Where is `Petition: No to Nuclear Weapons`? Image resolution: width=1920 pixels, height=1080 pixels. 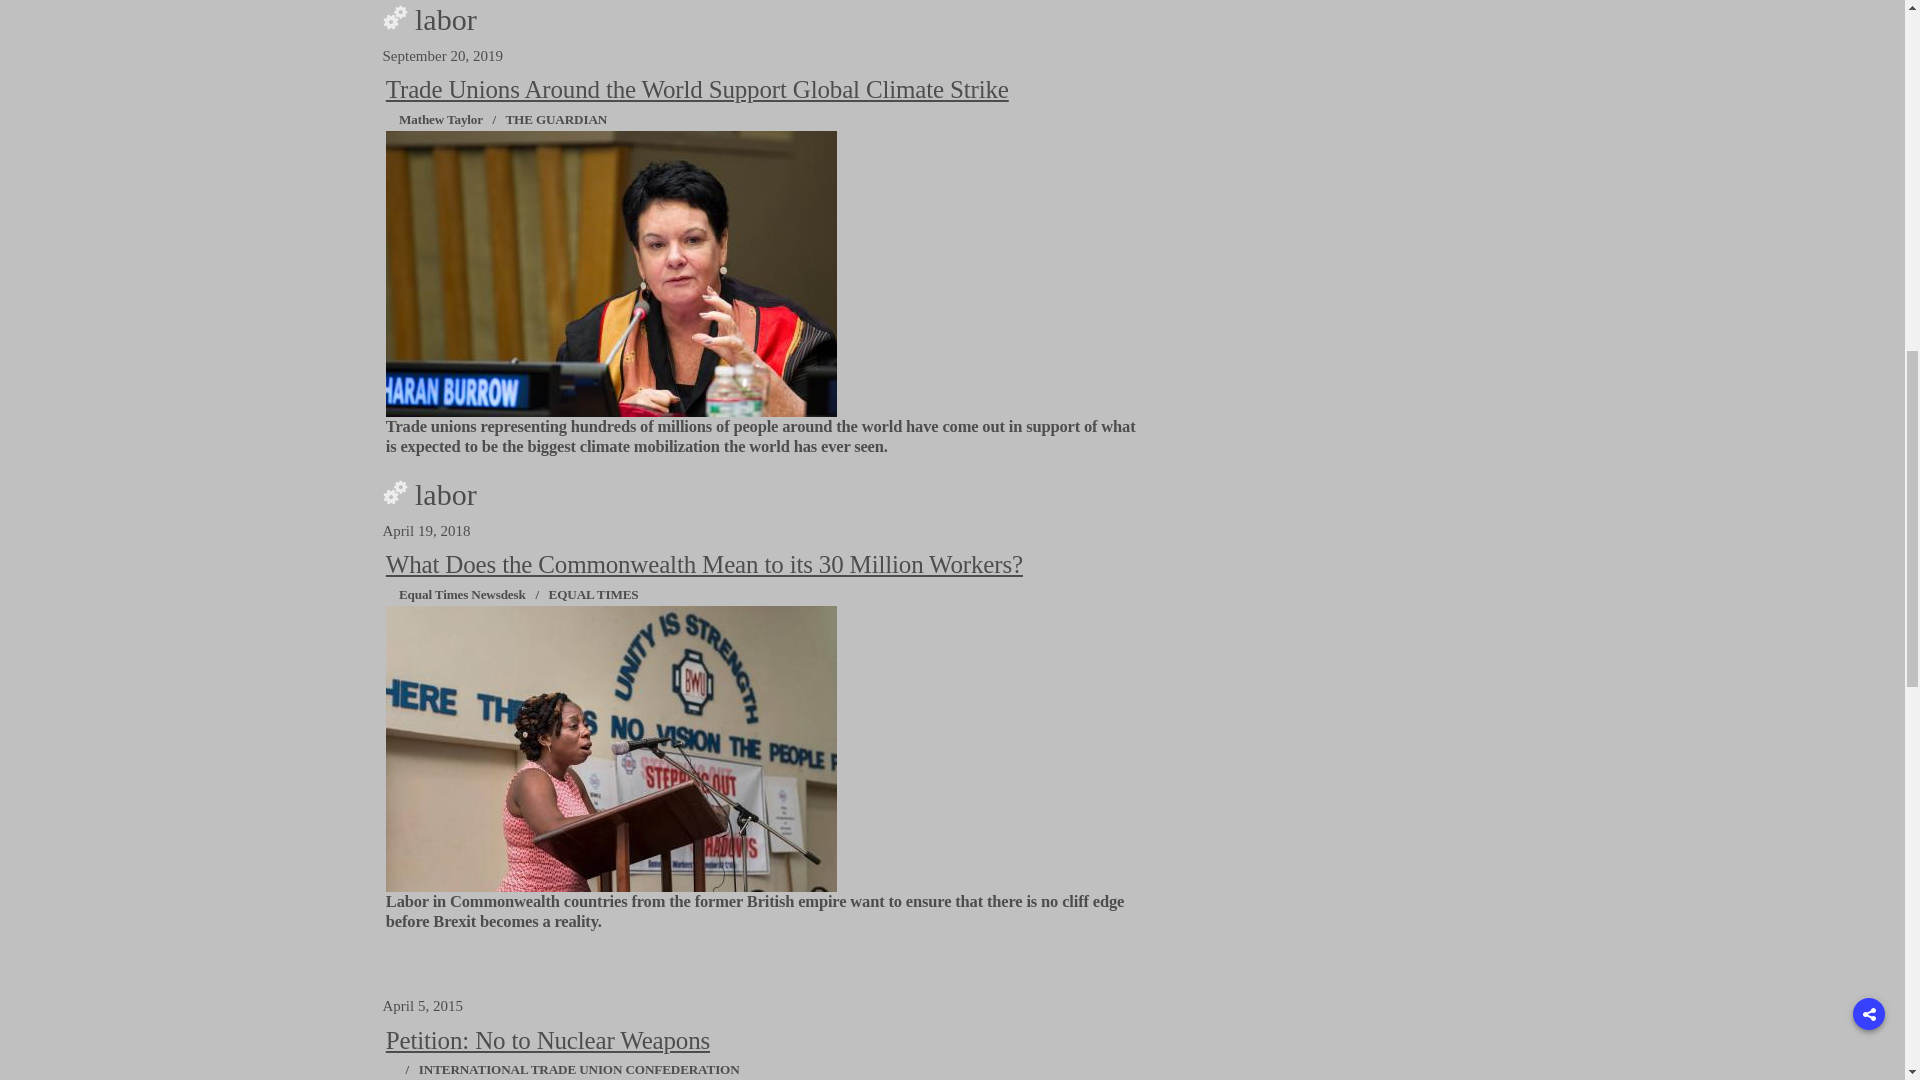 Petition: No to Nuclear Weapons is located at coordinates (548, 1040).